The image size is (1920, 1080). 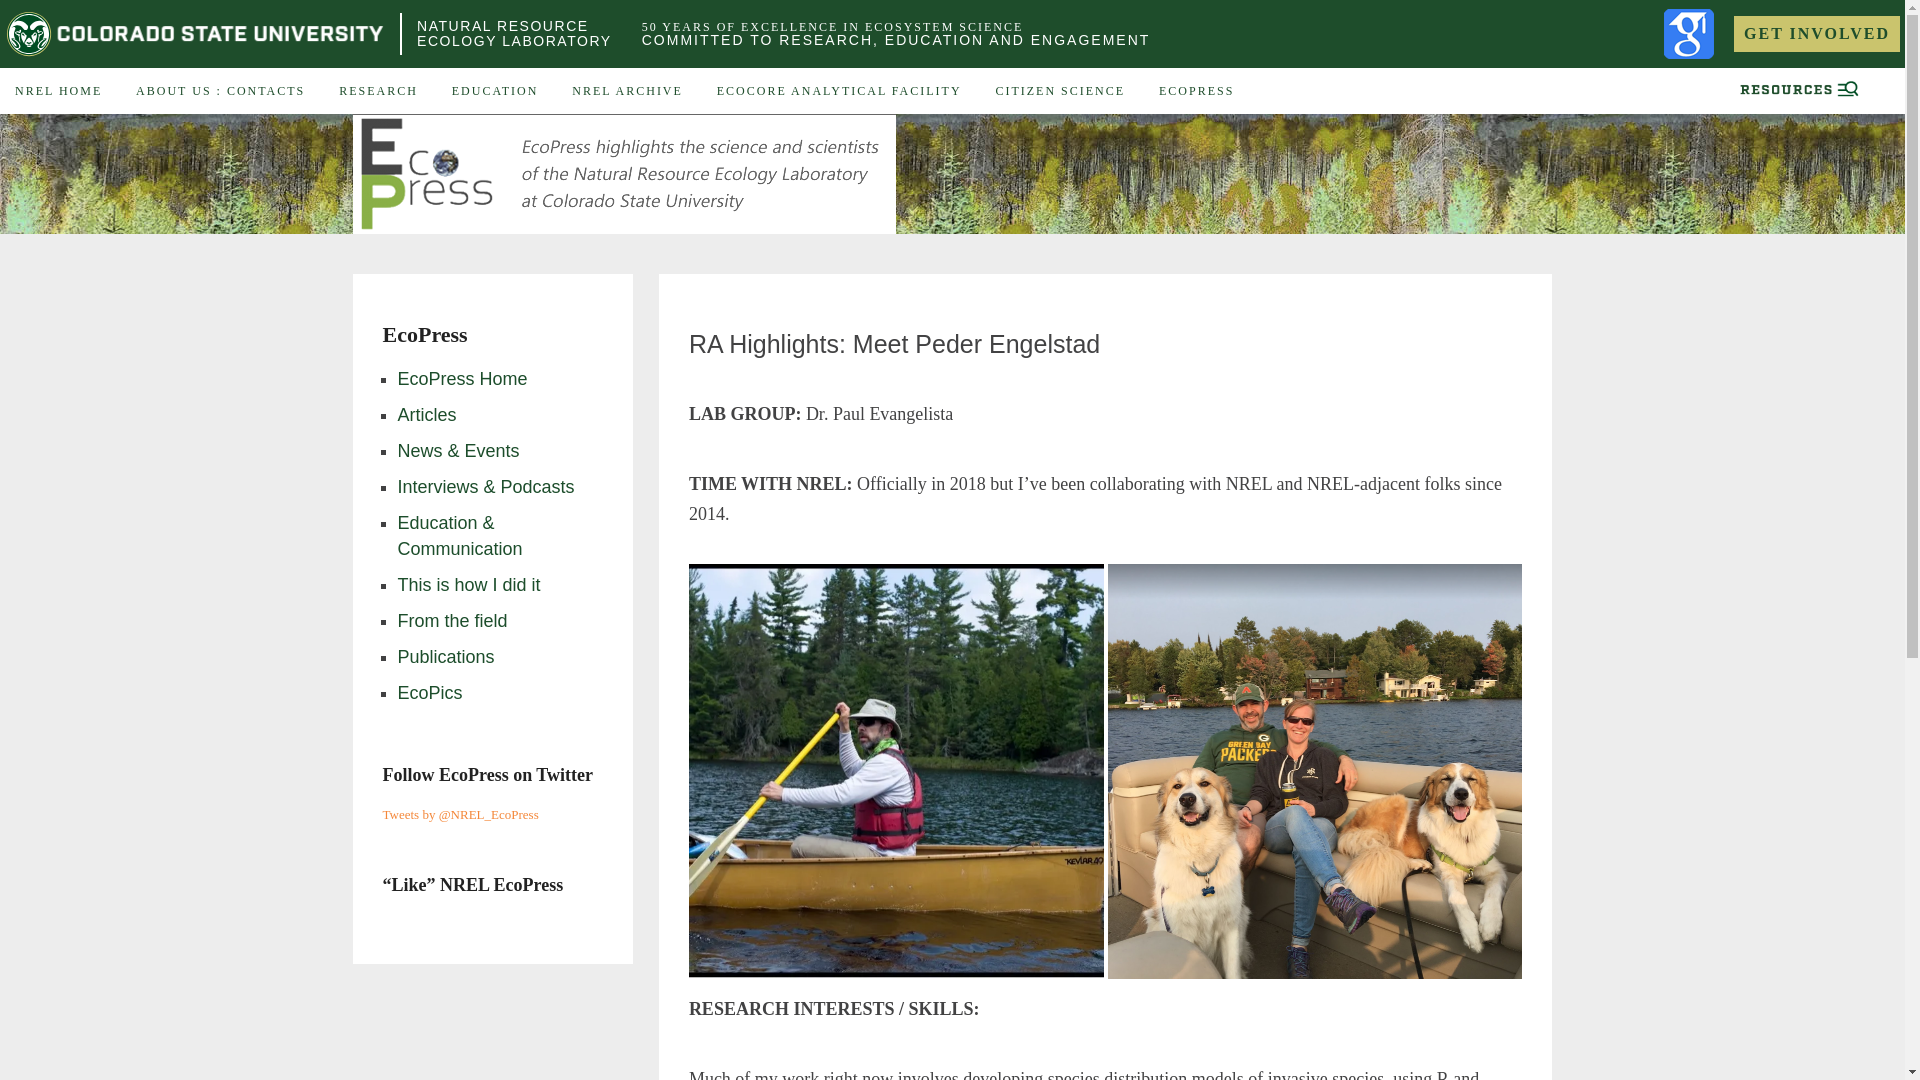 What do you see at coordinates (496, 91) in the screenshot?
I see `EDUCATION` at bounding box center [496, 91].